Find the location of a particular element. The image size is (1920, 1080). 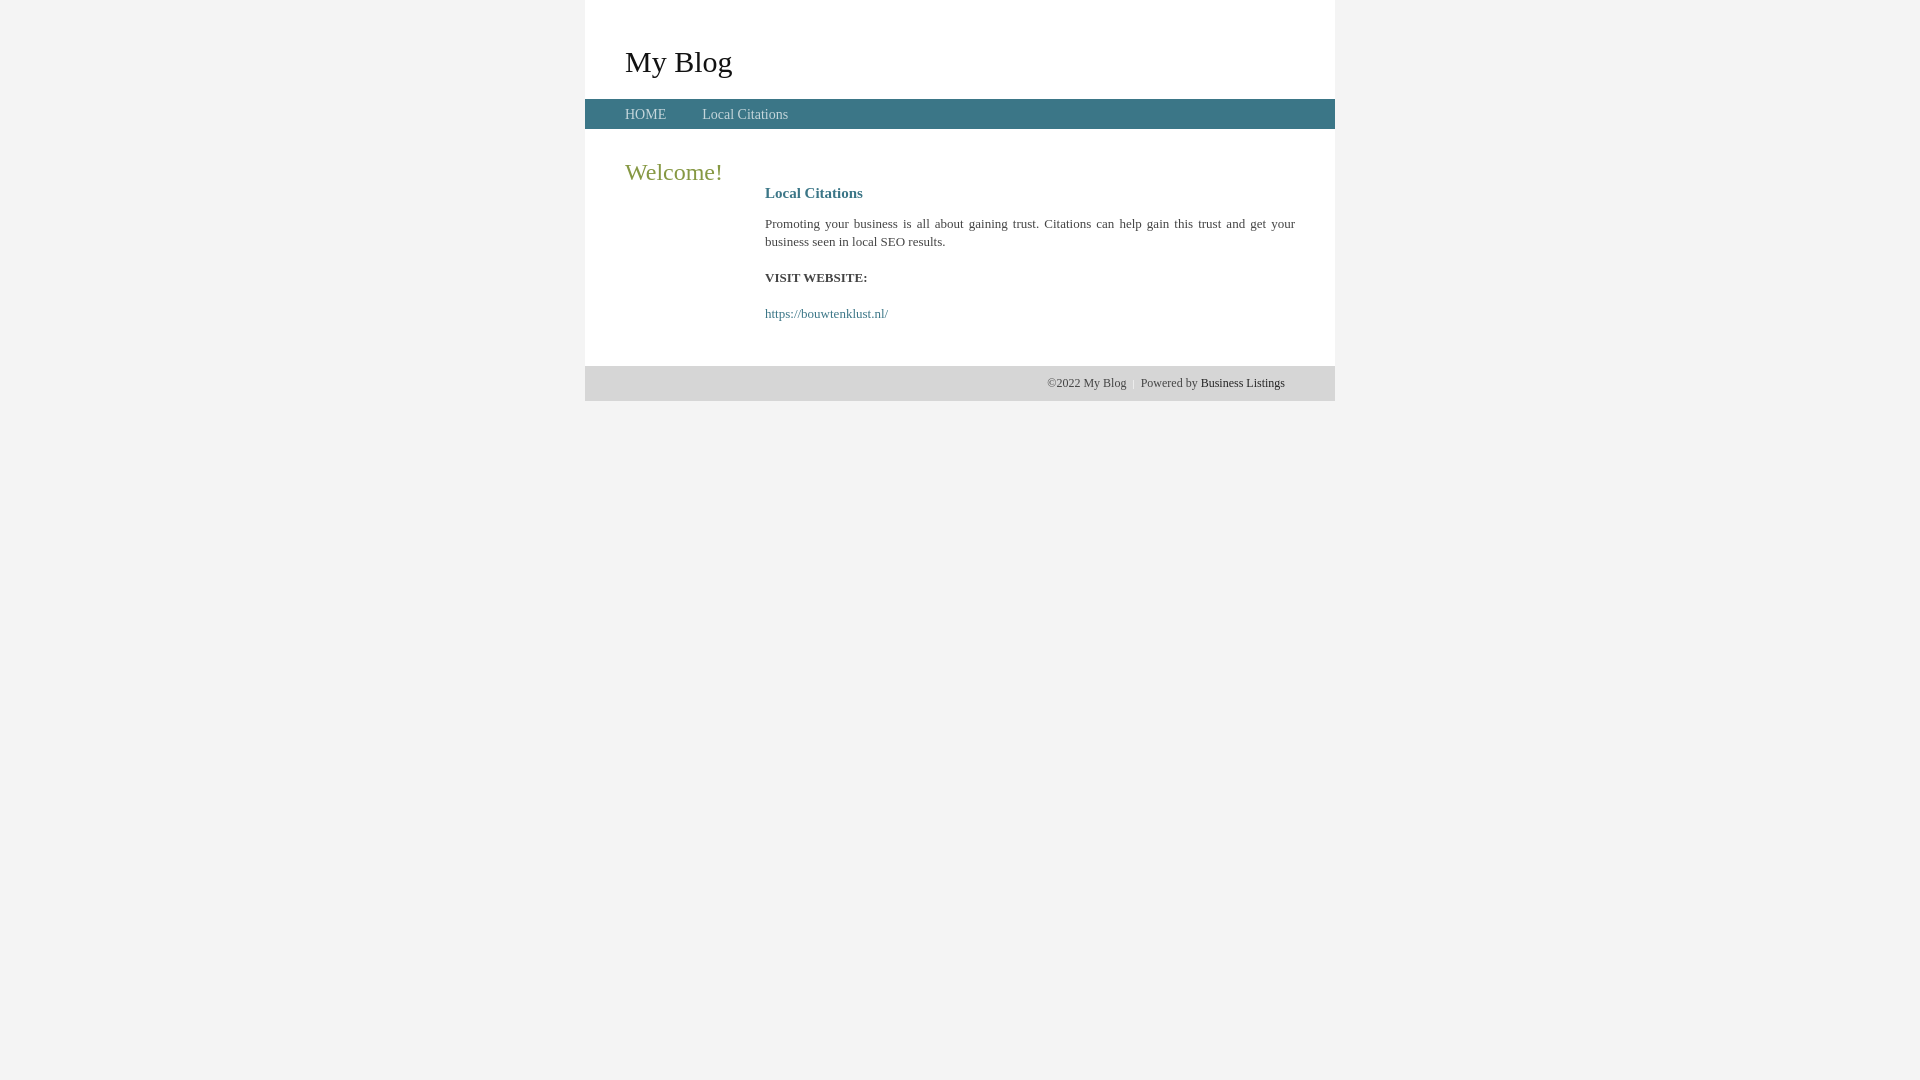

HOME is located at coordinates (646, 114).